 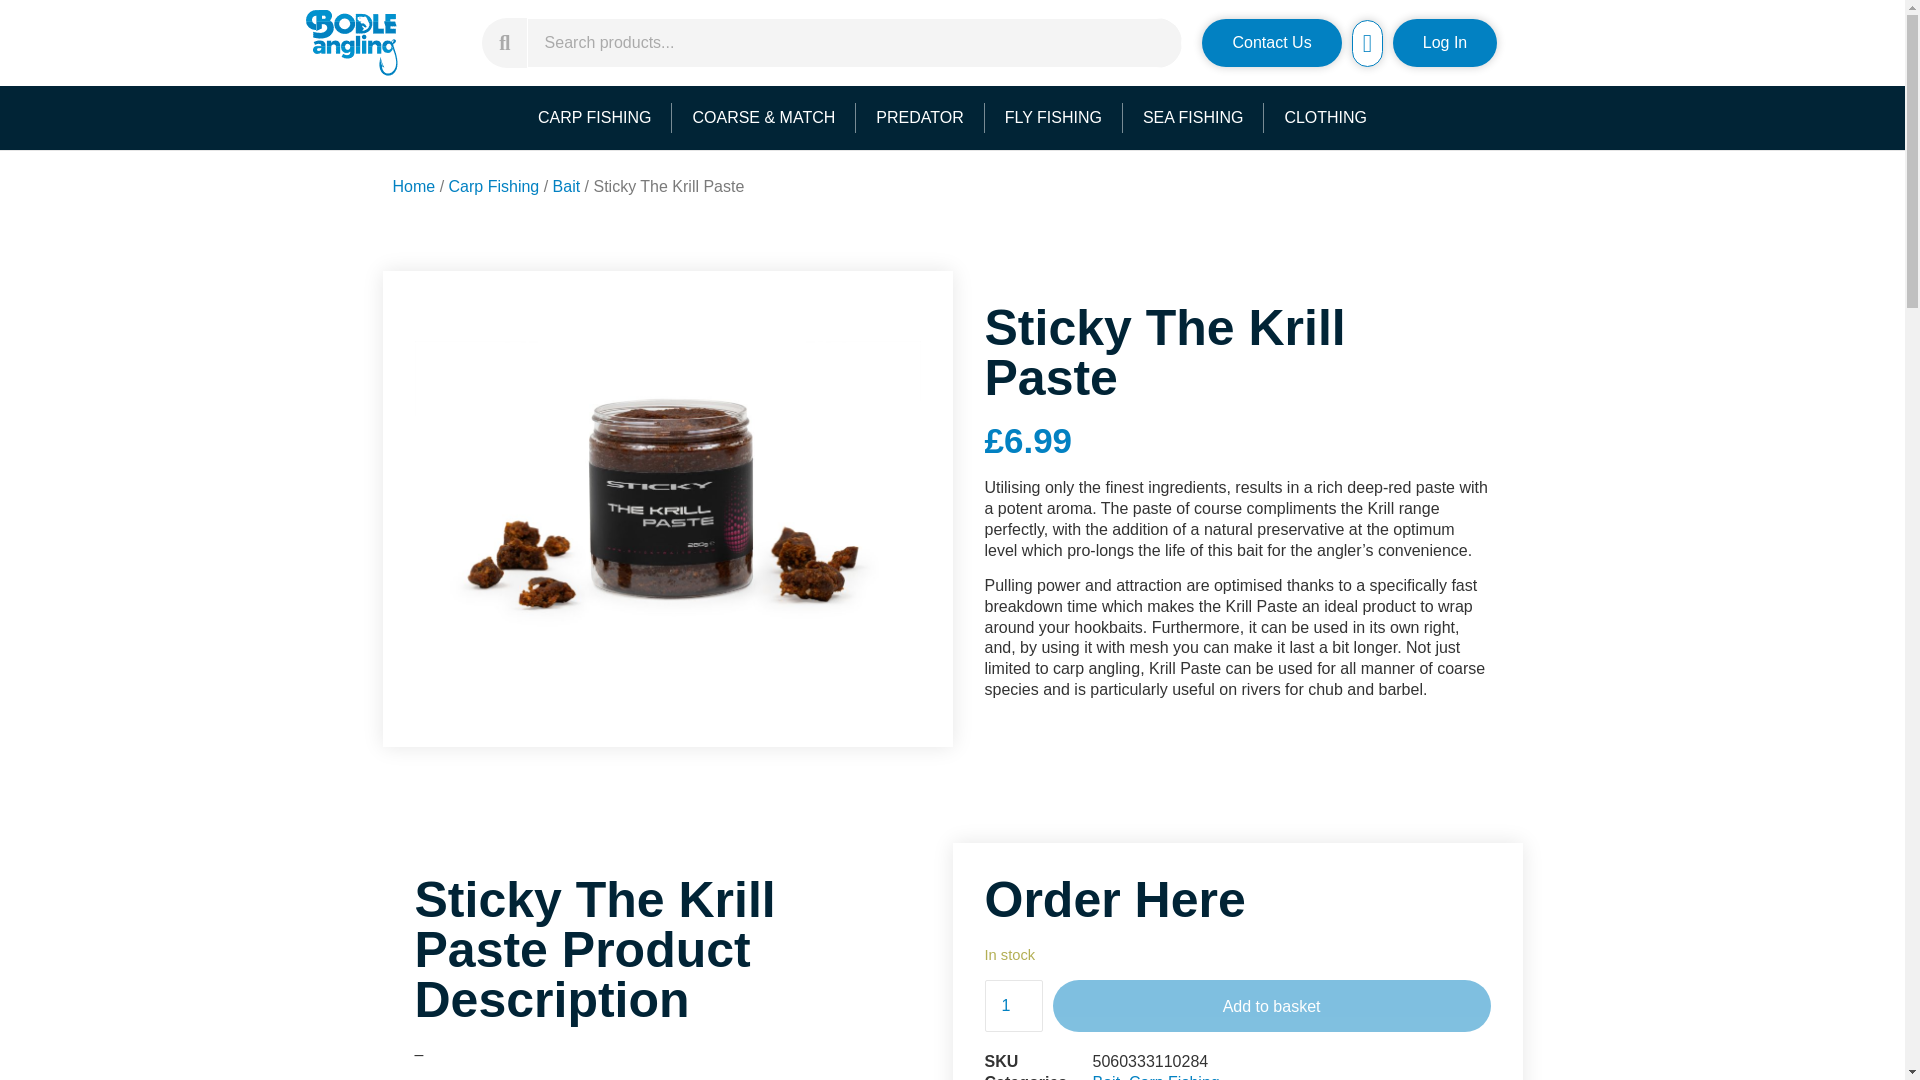 What do you see at coordinates (1012, 1006) in the screenshot?
I see `1` at bounding box center [1012, 1006].